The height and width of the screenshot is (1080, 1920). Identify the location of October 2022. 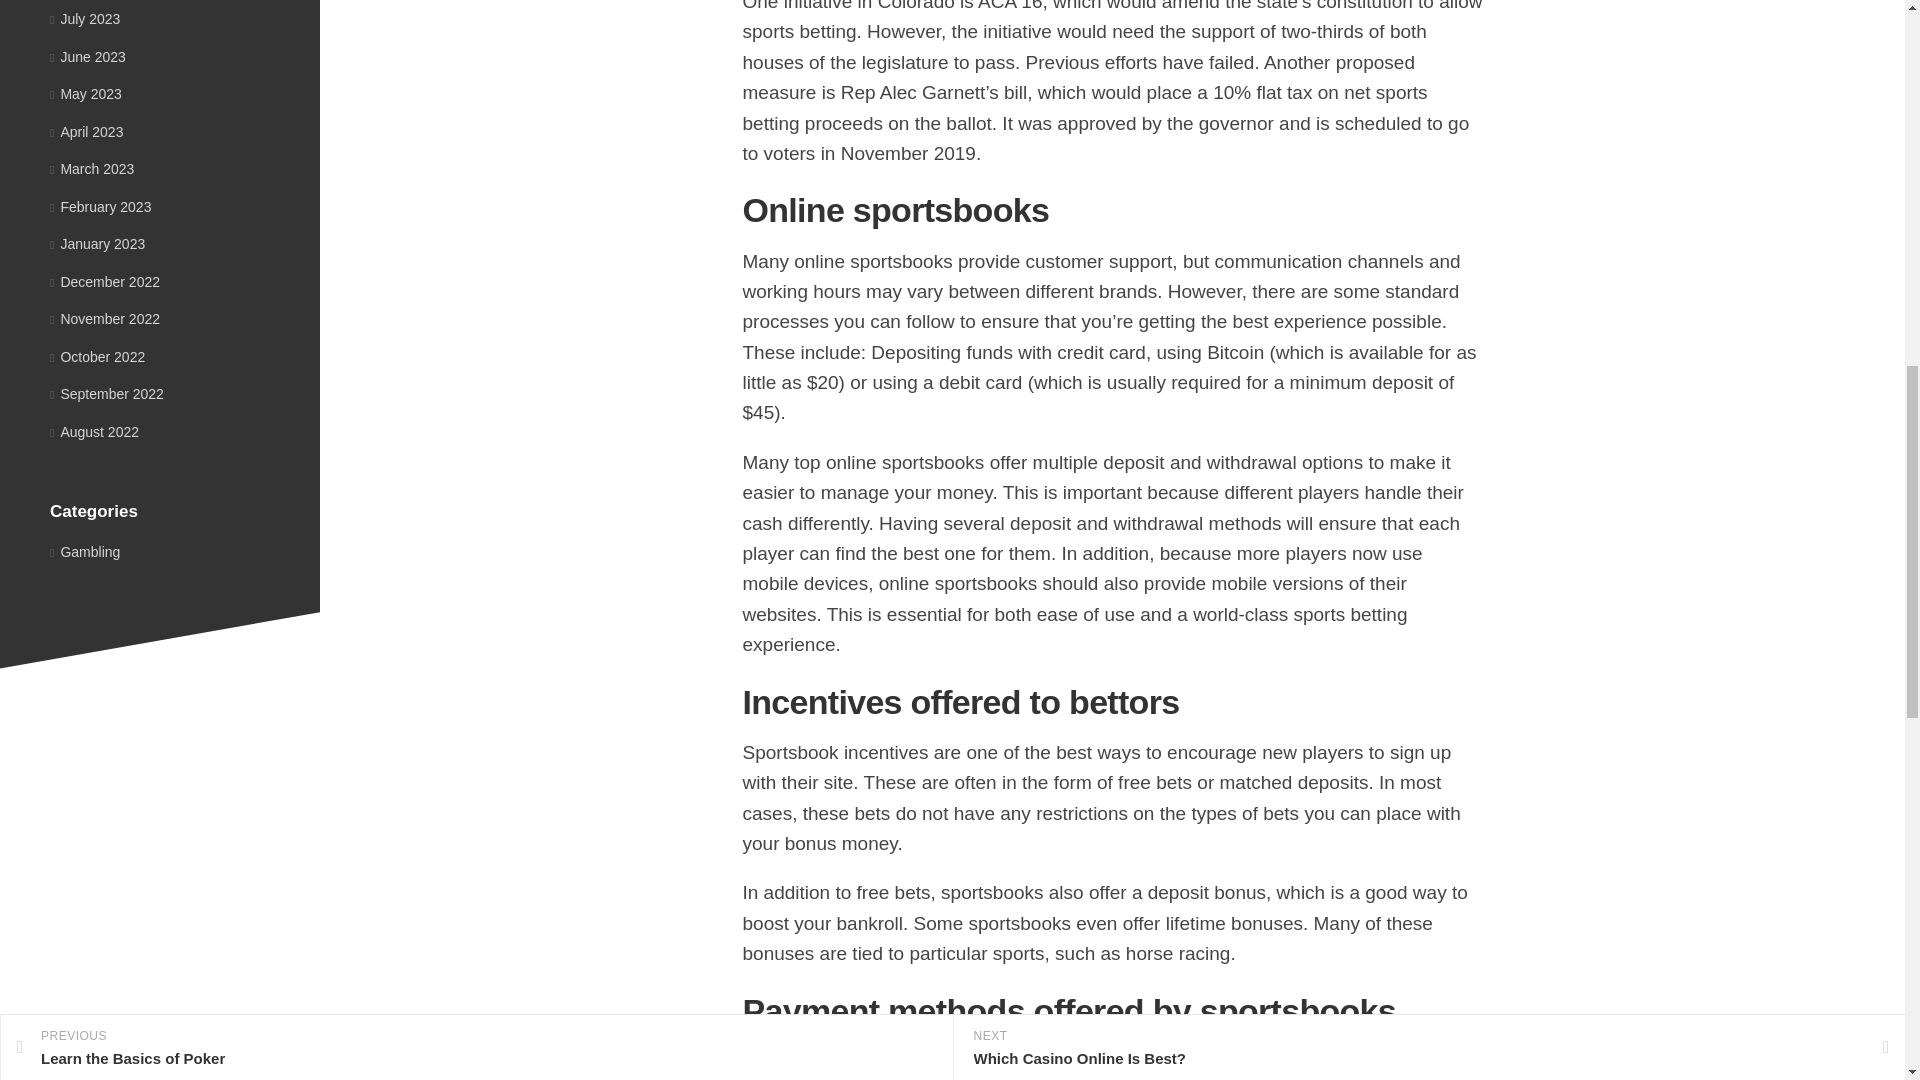
(97, 355).